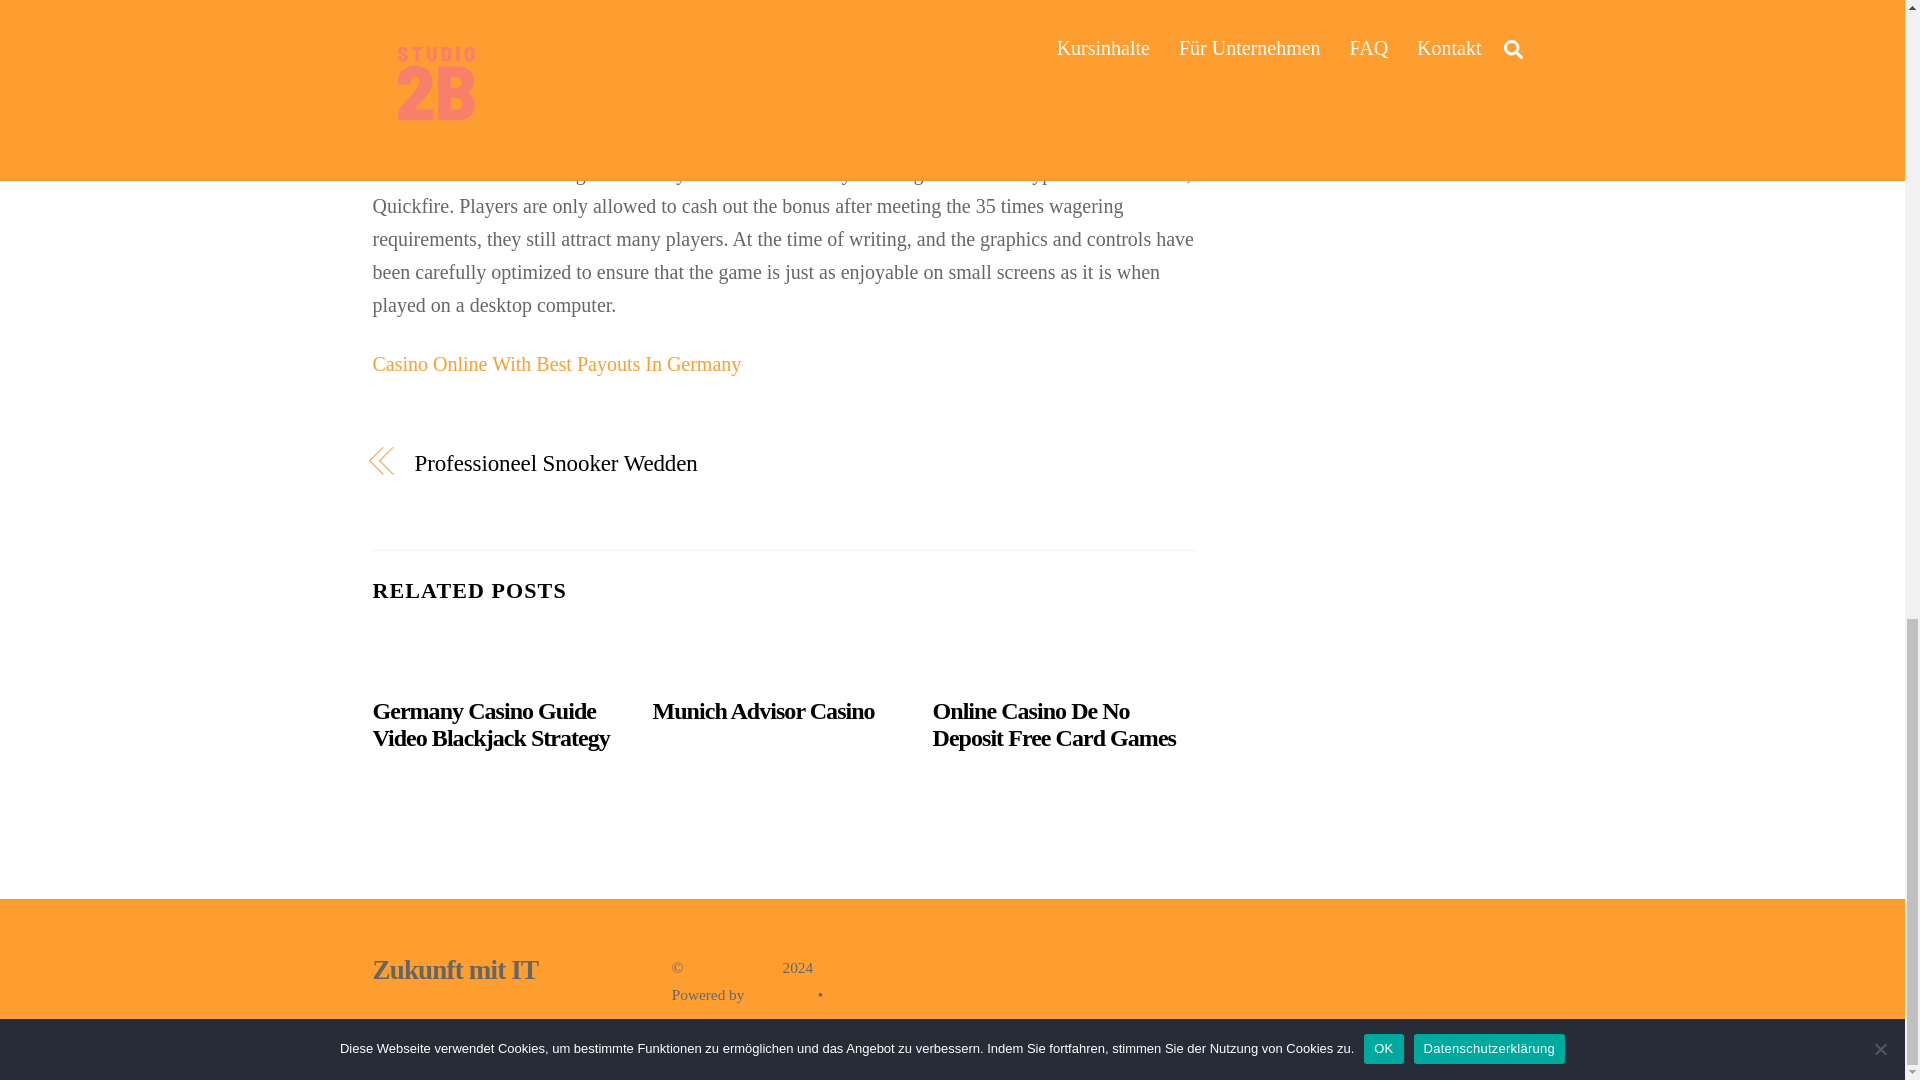 This screenshot has width=1920, height=1080. I want to click on Professioneel Snooker Wedden, so click(586, 463).